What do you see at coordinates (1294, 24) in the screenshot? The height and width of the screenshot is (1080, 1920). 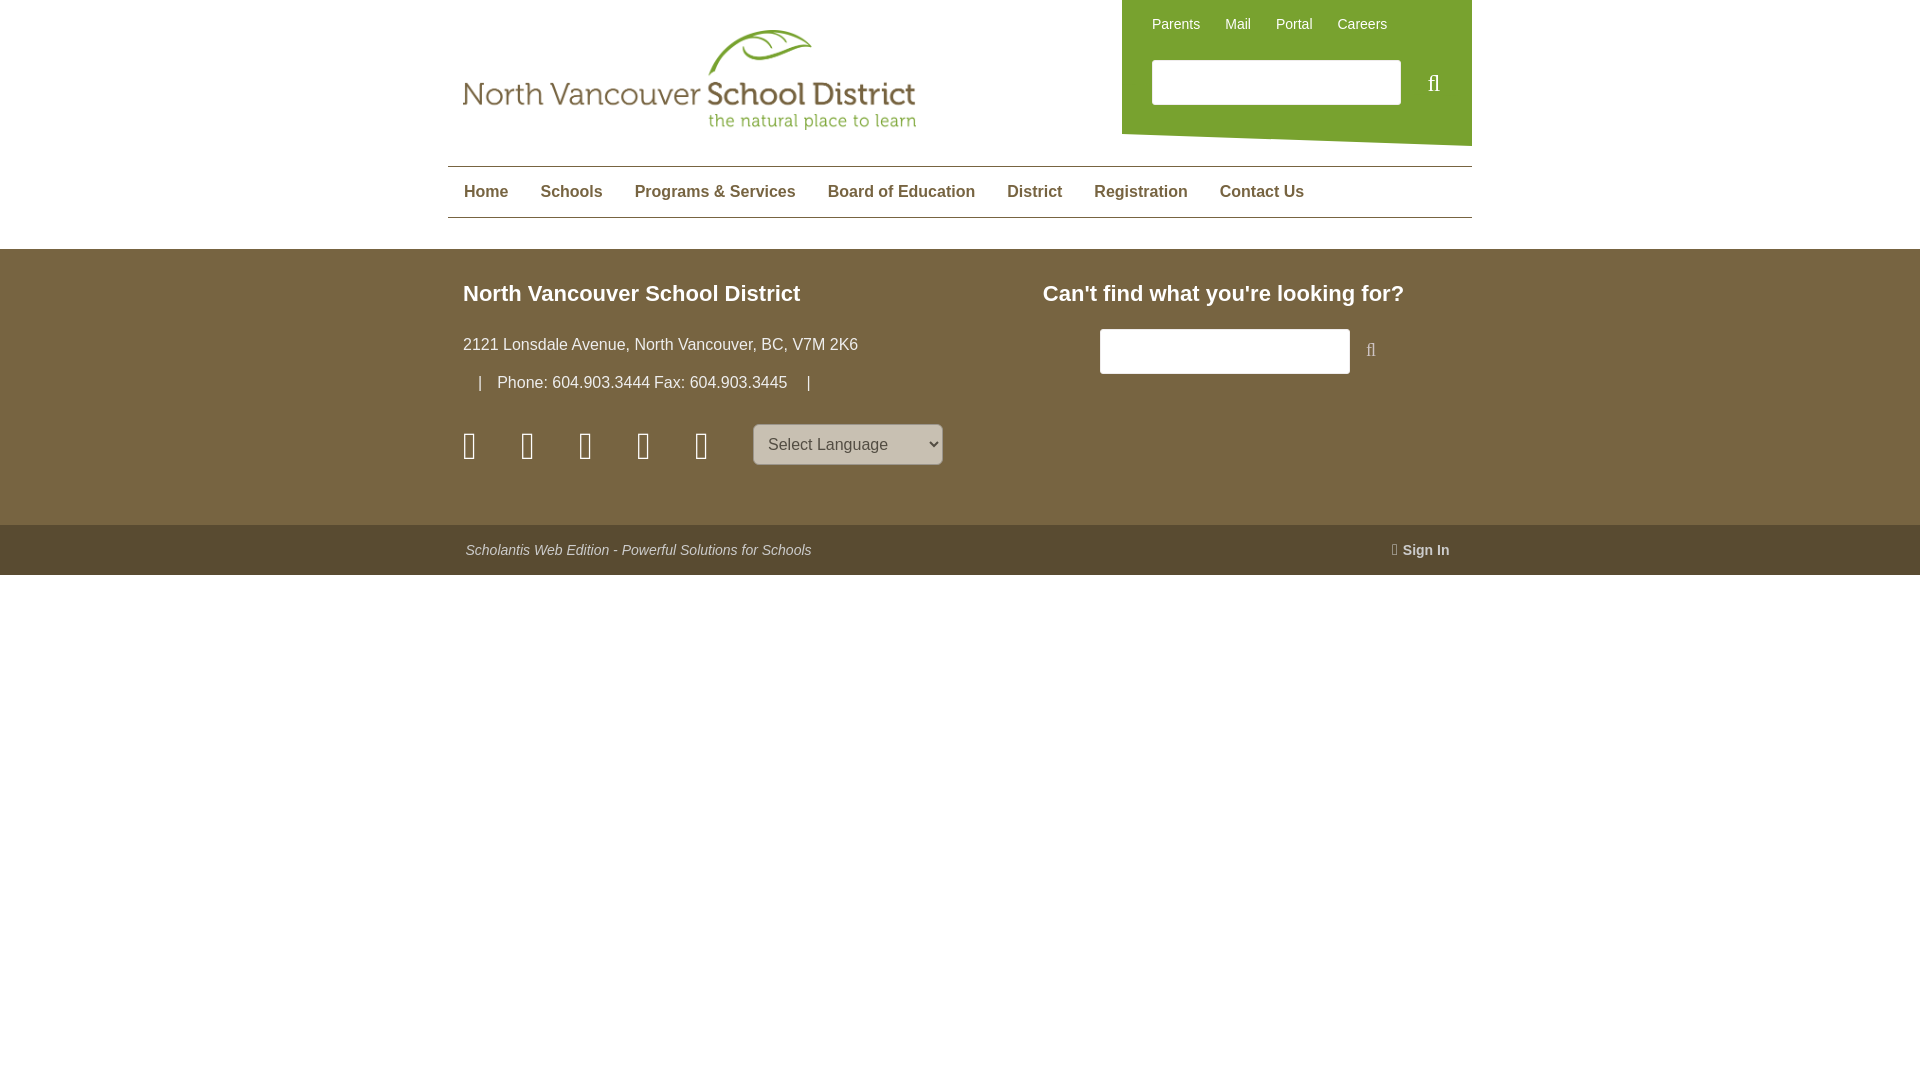 I see `Portal` at bounding box center [1294, 24].